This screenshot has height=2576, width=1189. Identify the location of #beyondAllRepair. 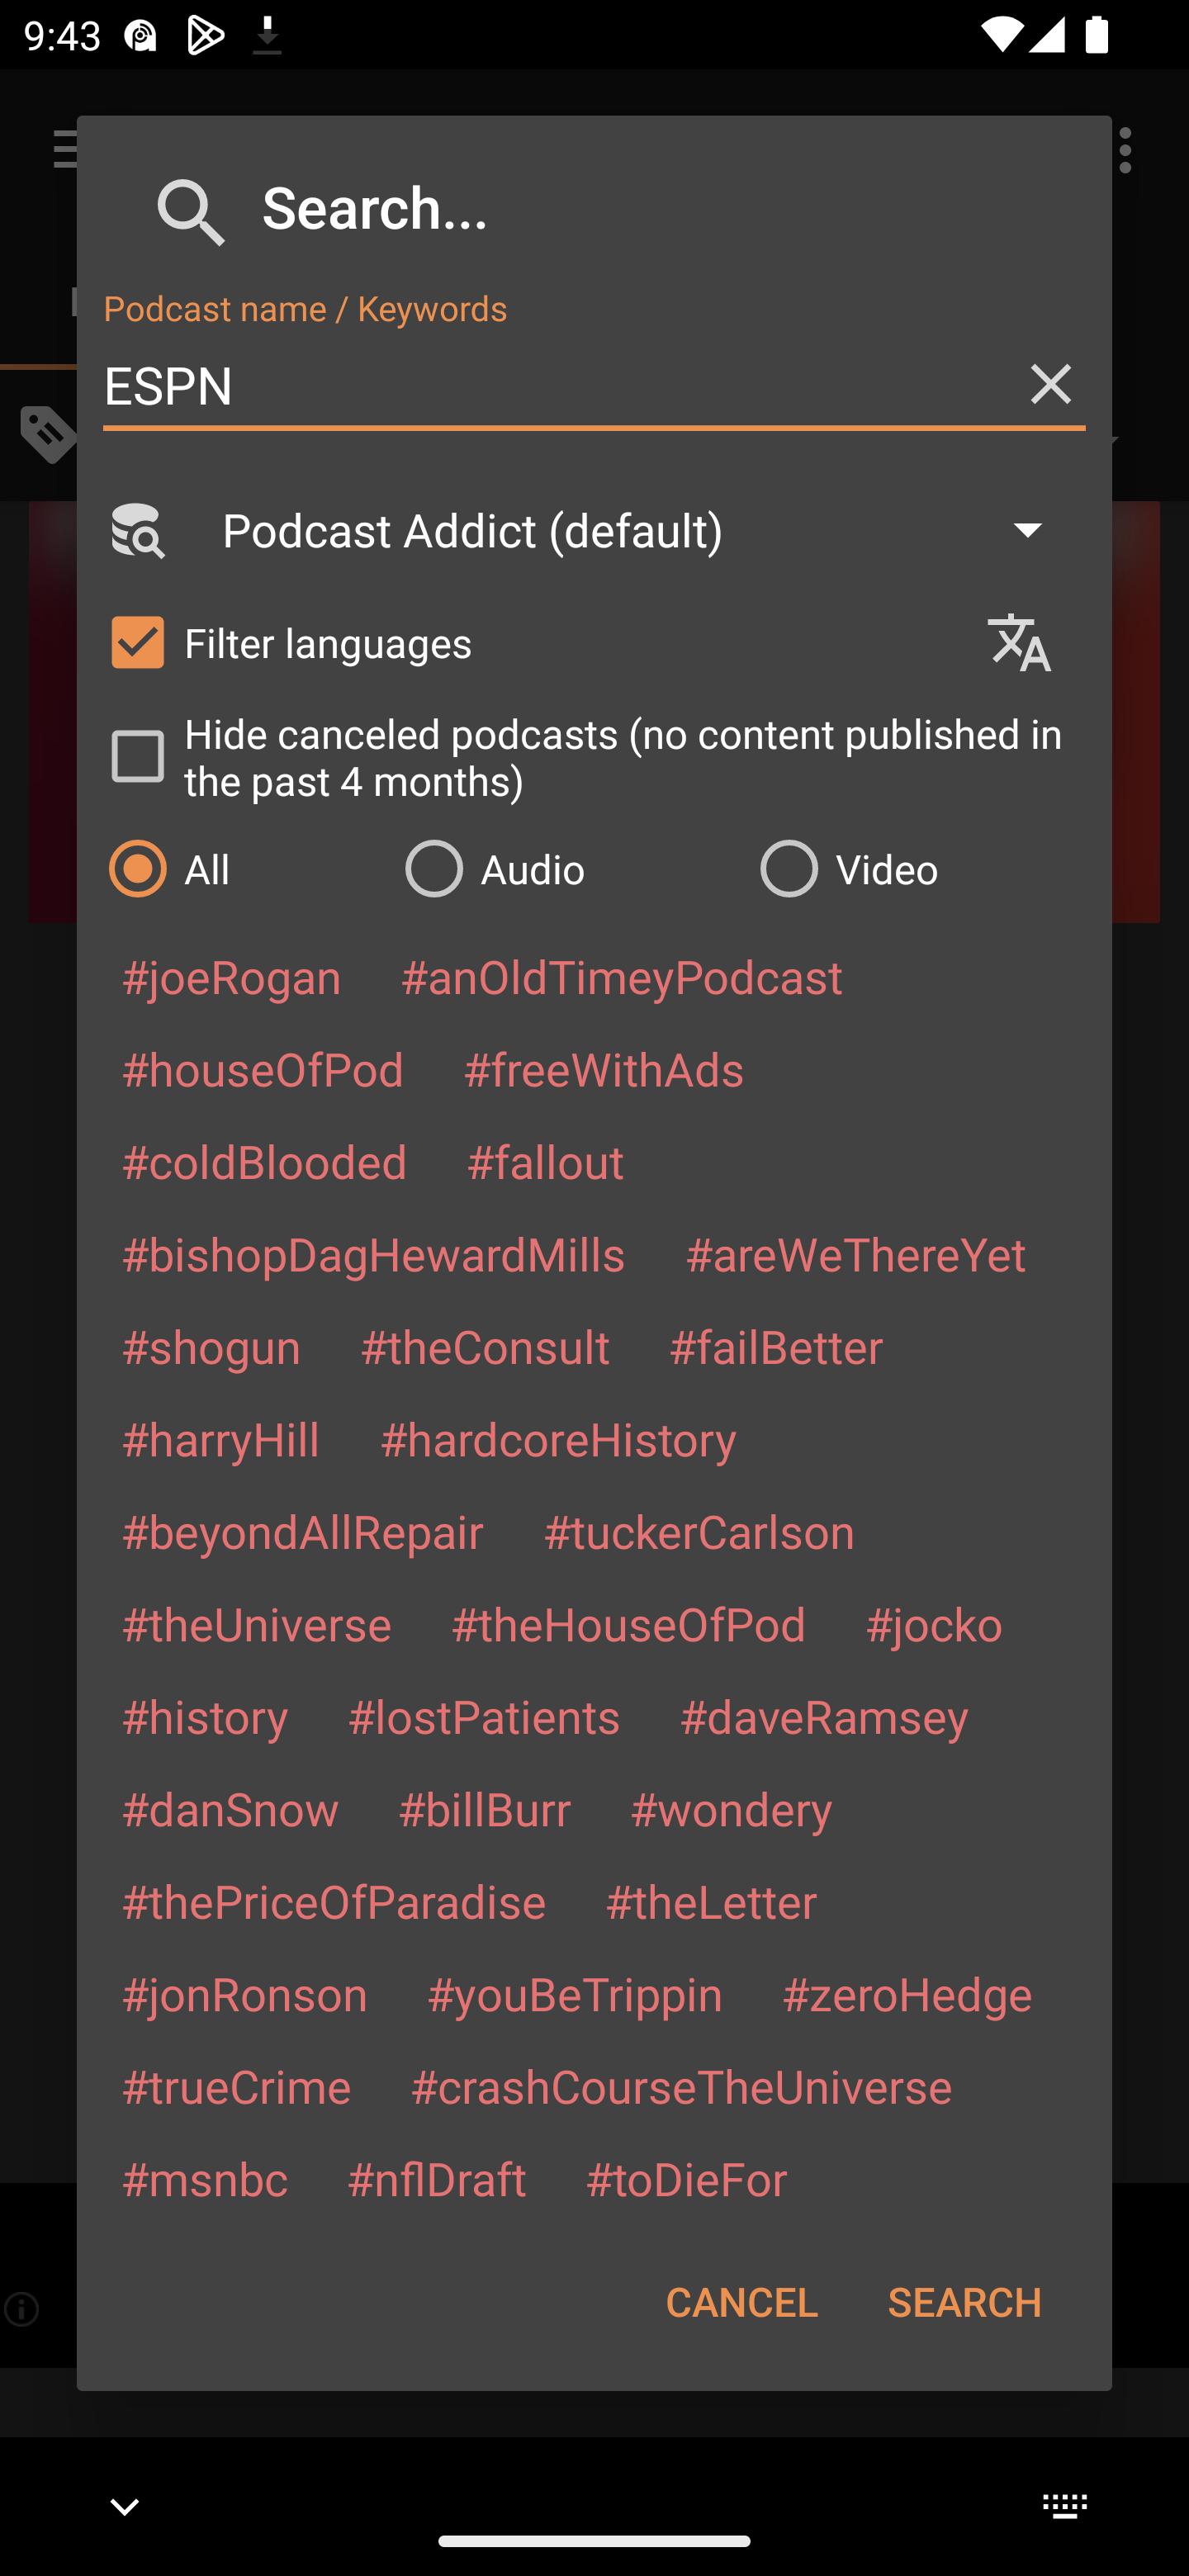
(302, 1529).